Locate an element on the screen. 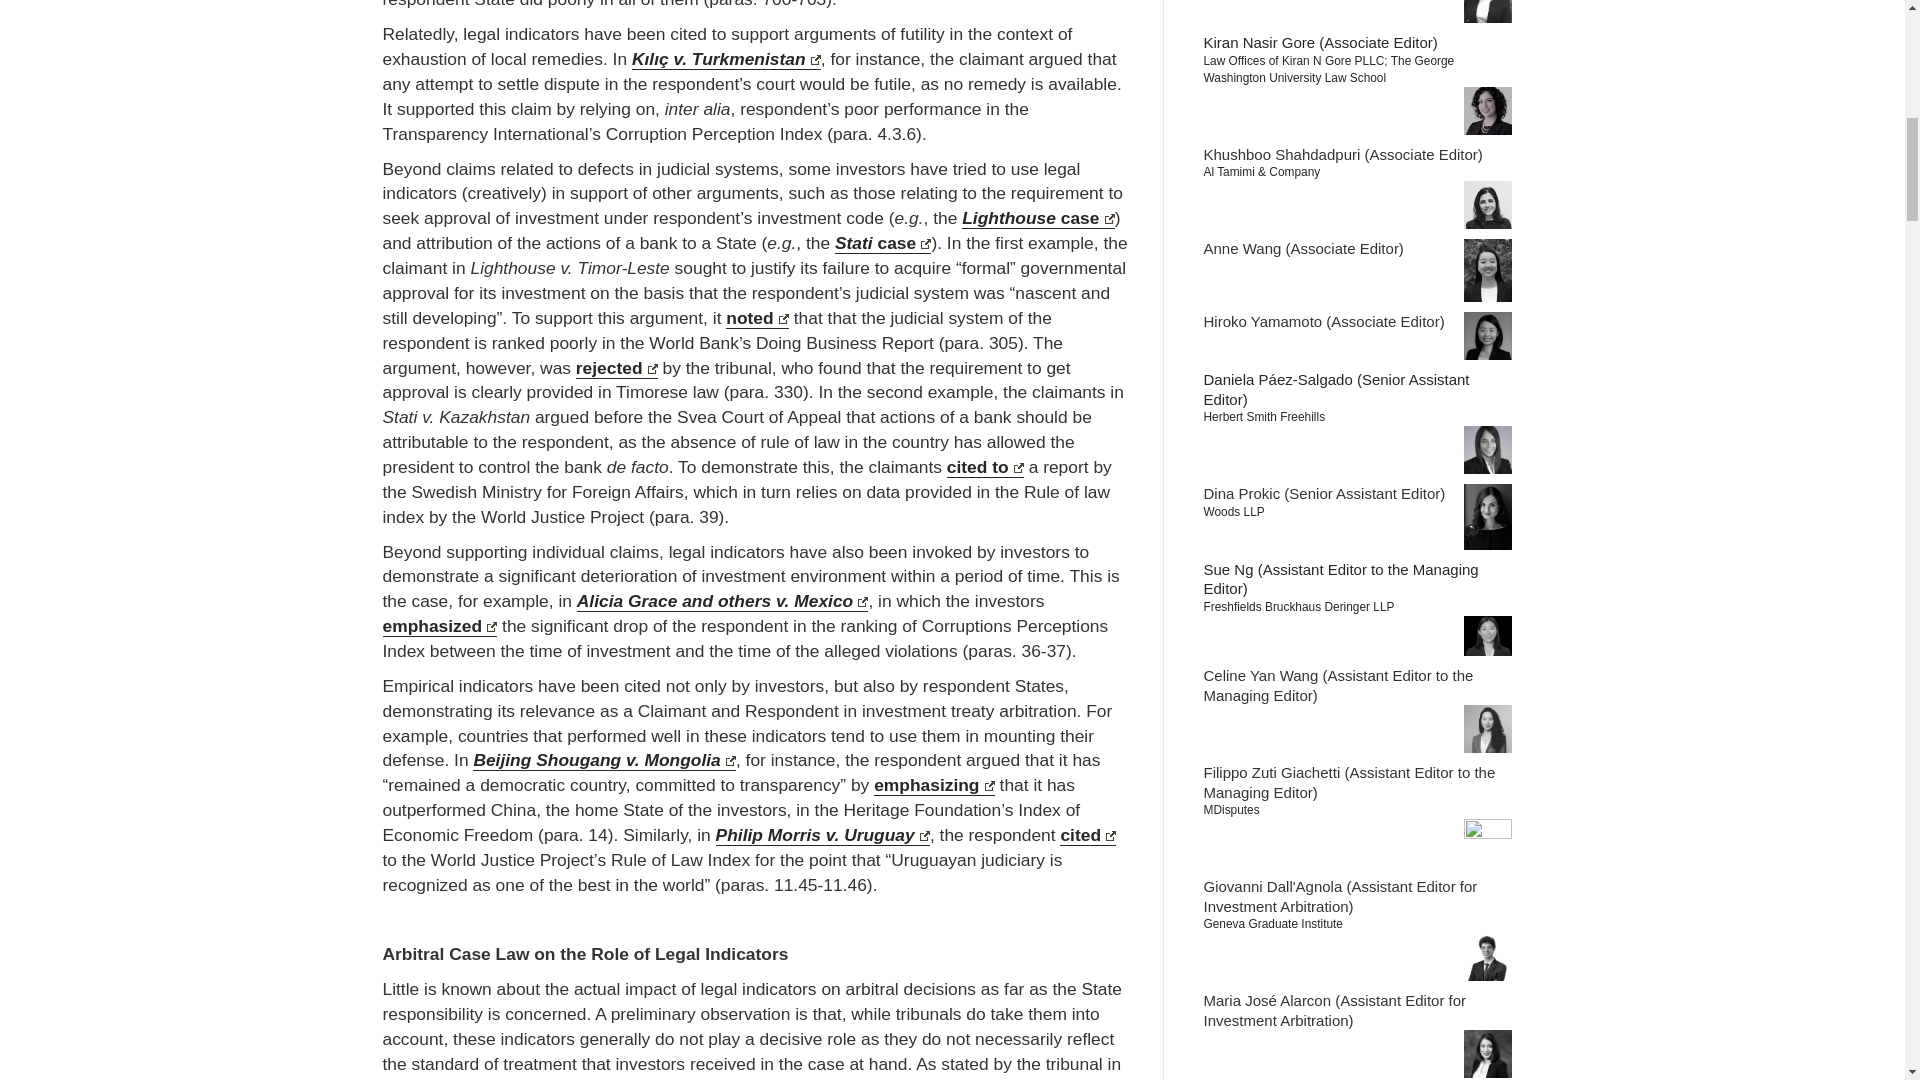 The width and height of the screenshot is (1920, 1080). cited to is located at coordinates (984, 467).